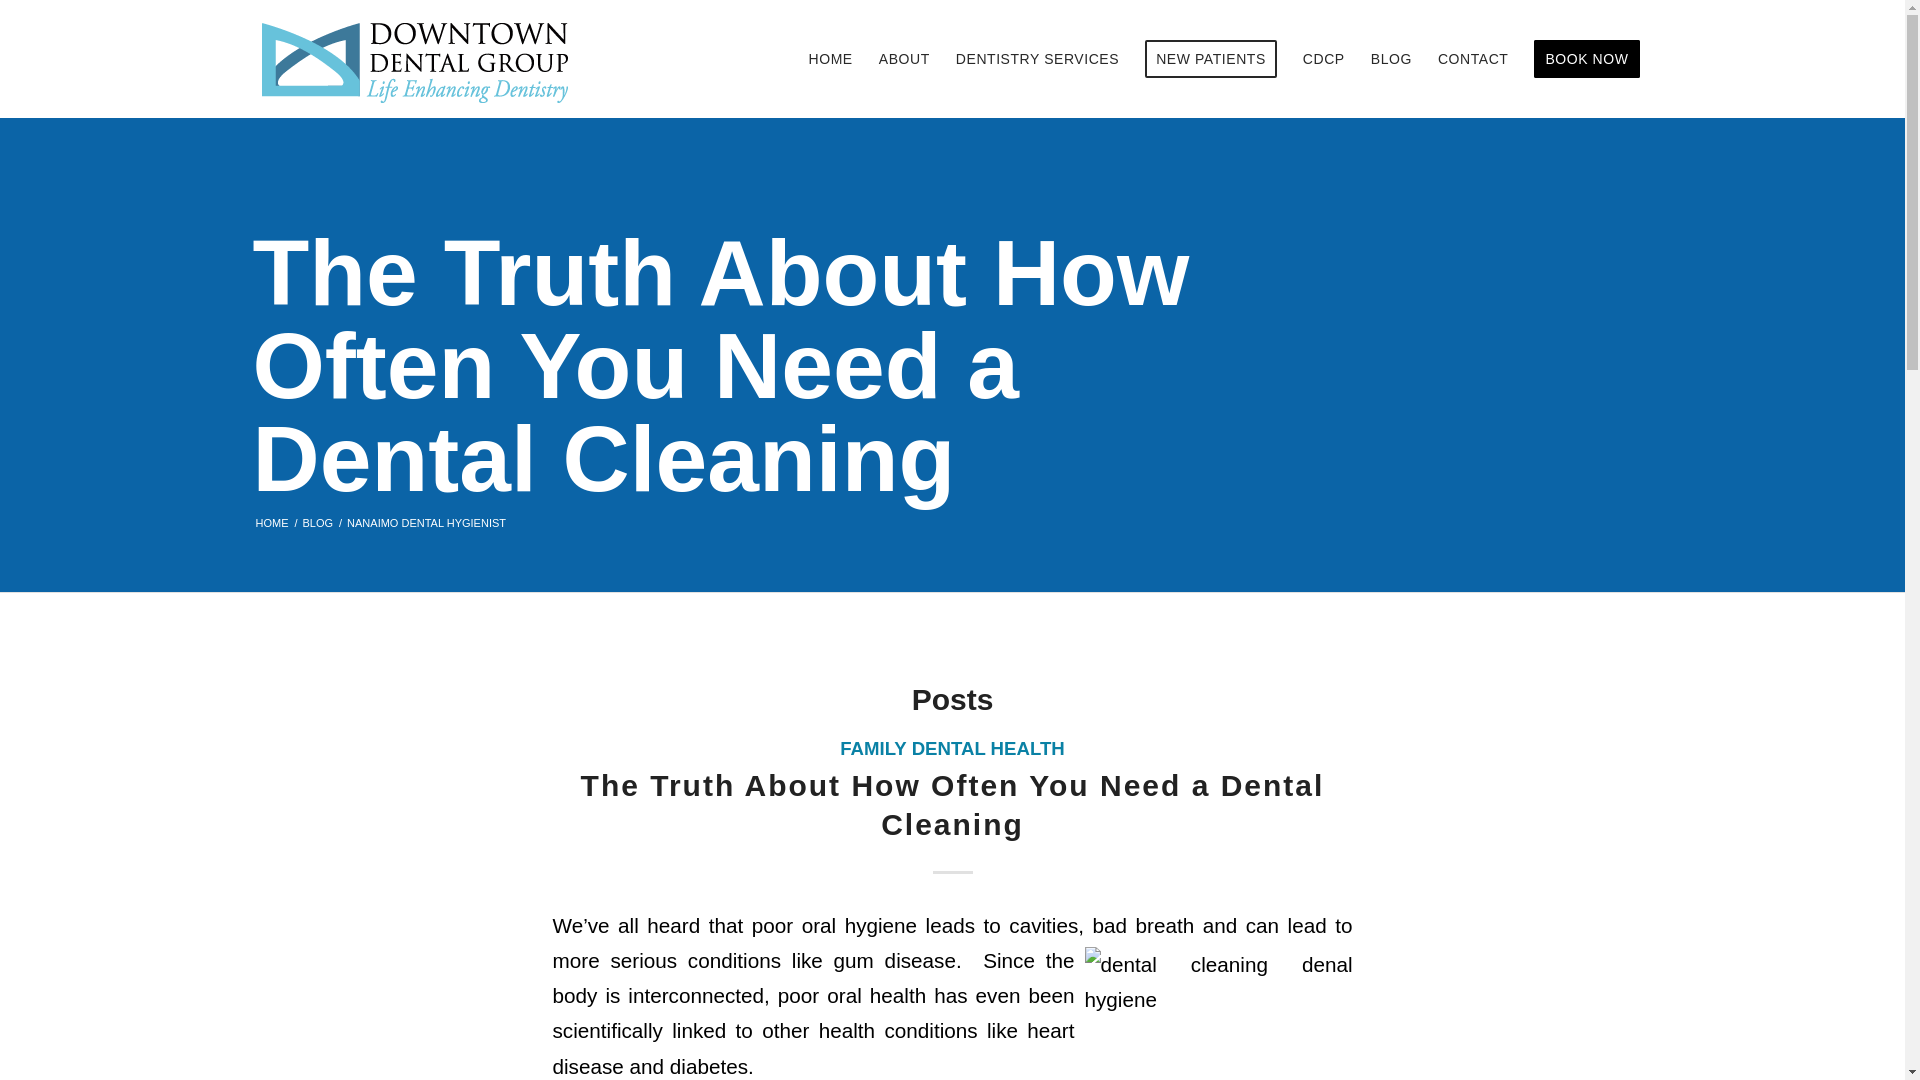 The width and height of the screenshot is (1920, 1080). Describe the element at coordinates (318, 524) in the screenshot. I see `Blog` at that location.